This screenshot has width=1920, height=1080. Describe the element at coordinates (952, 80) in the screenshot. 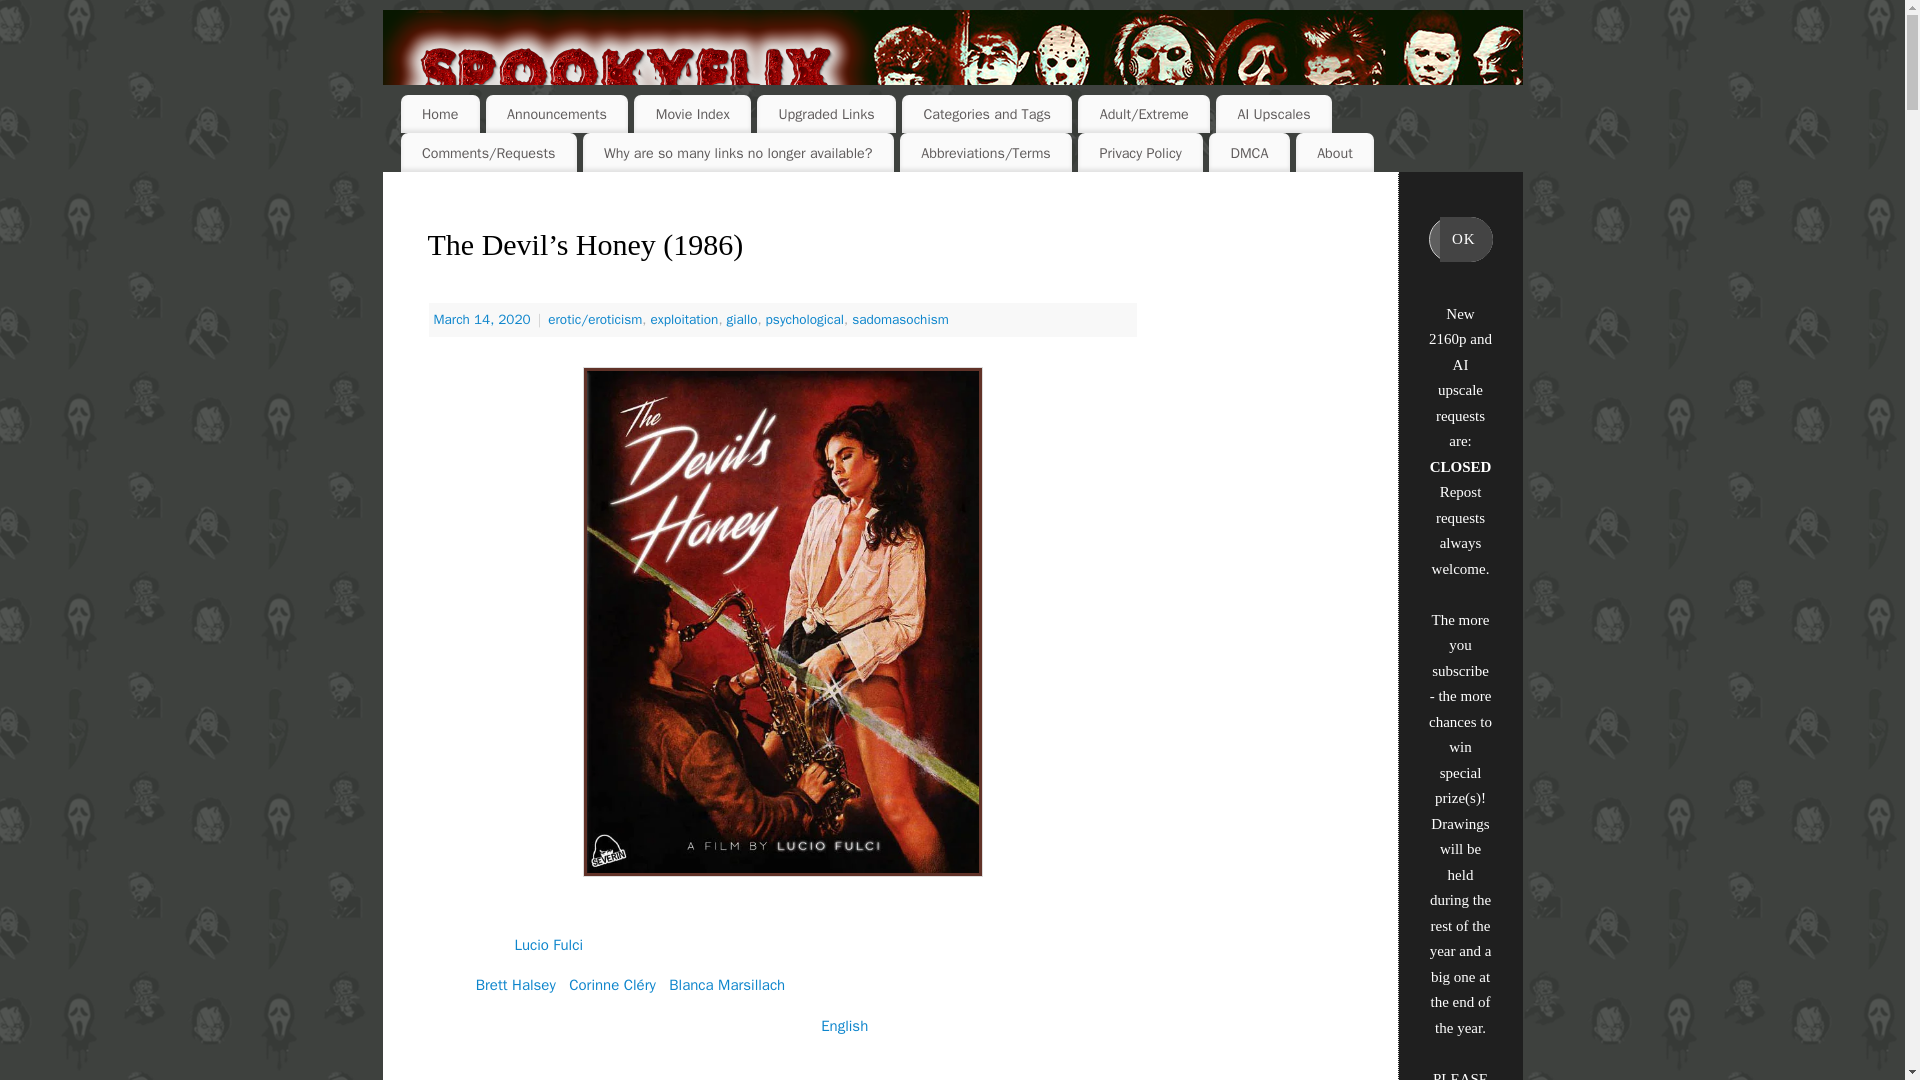

I see `SpookyFlix` at that location.